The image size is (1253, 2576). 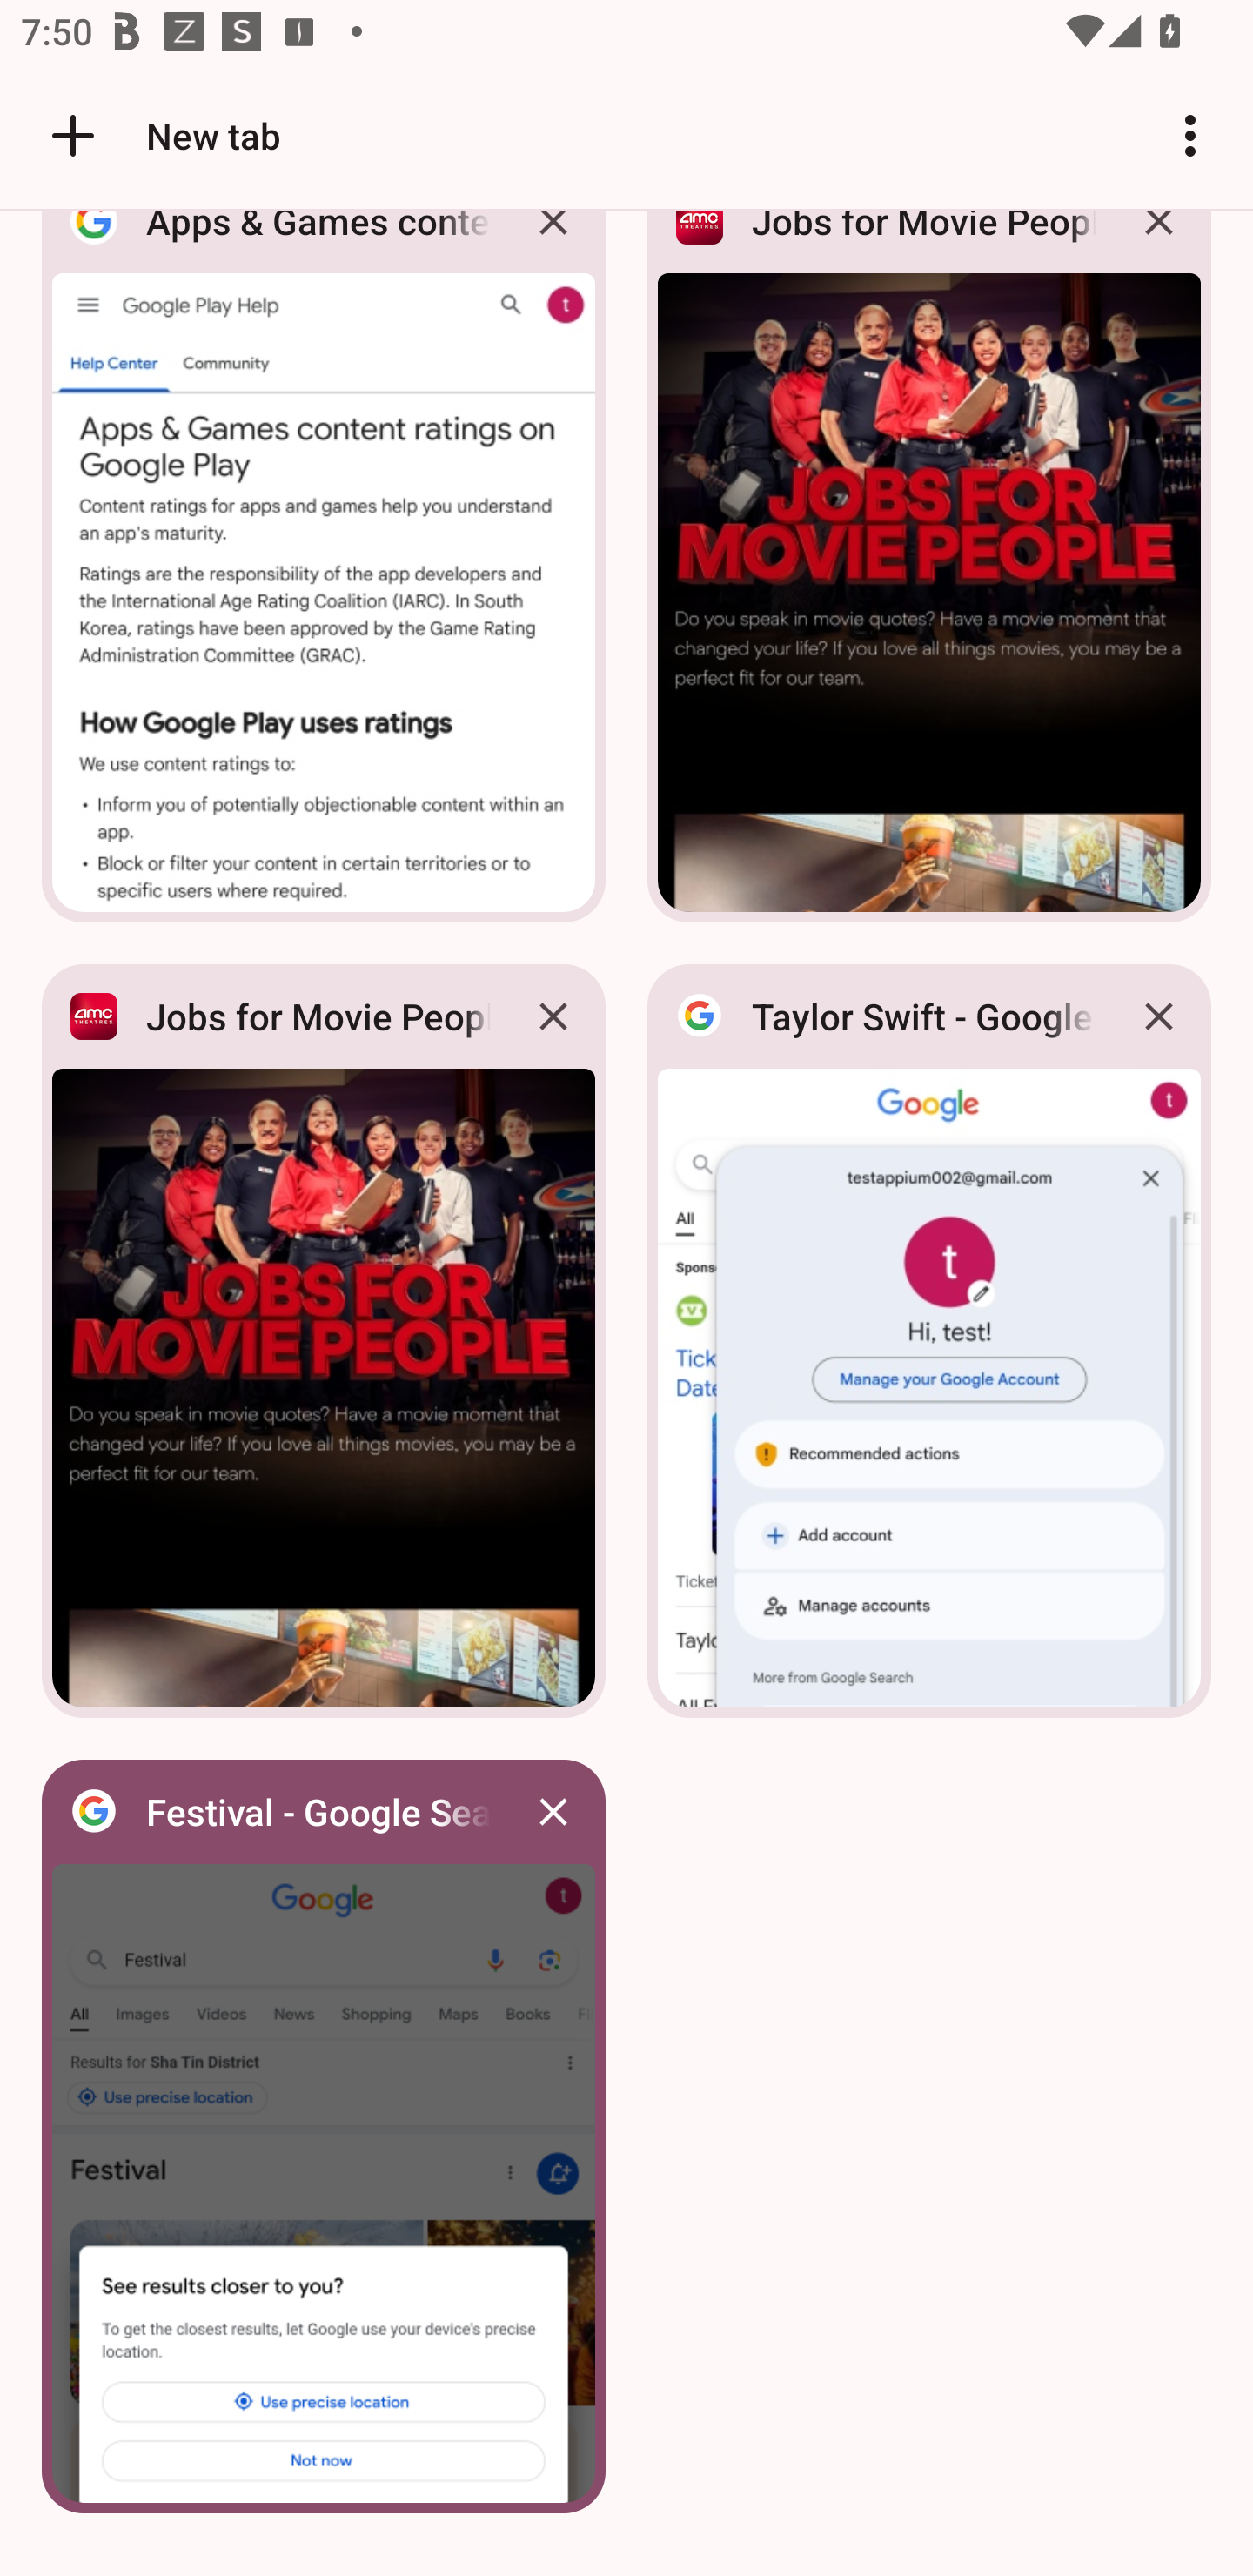 What do you see at coordinates (1159, 245) in the screenshot?
I see `Close Jobs for Movie People tab` at bounding box center [1159, 245].